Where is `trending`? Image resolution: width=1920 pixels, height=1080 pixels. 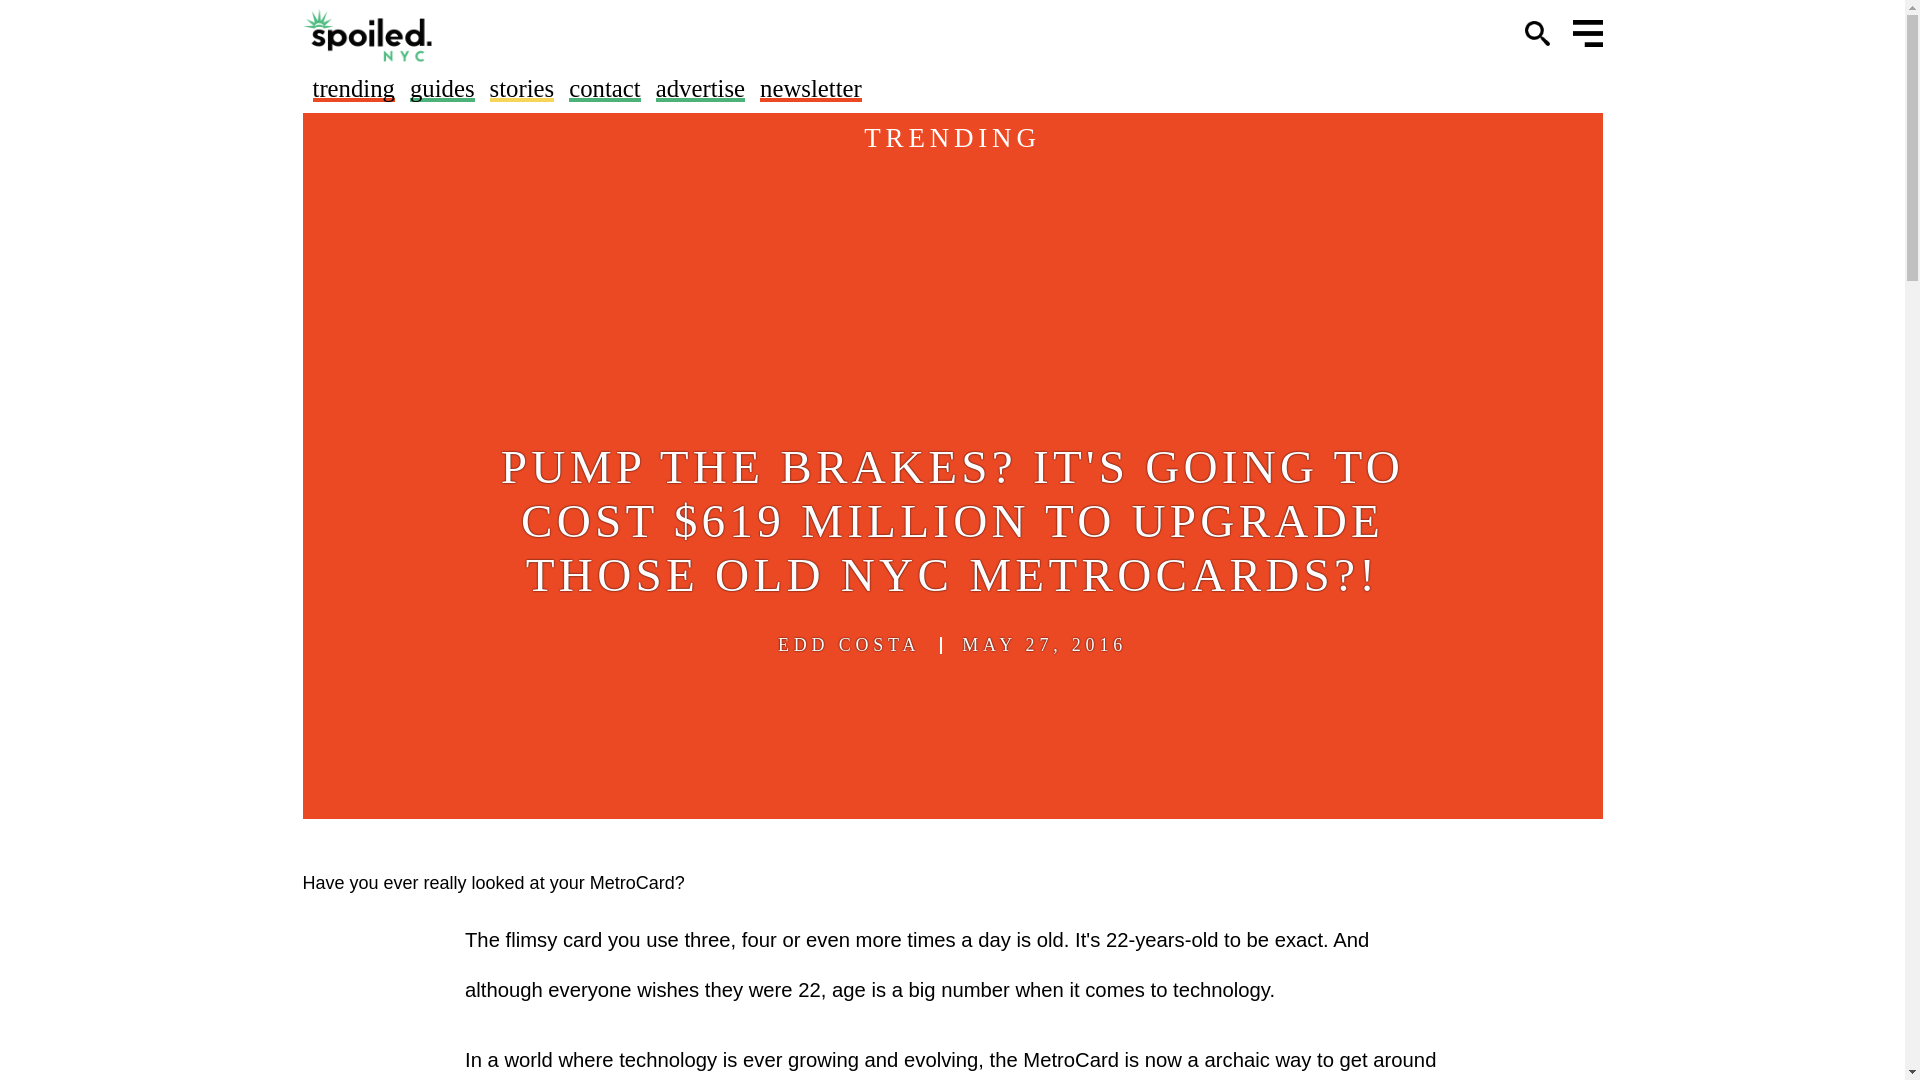
trending is located at coordinates (352, 88).